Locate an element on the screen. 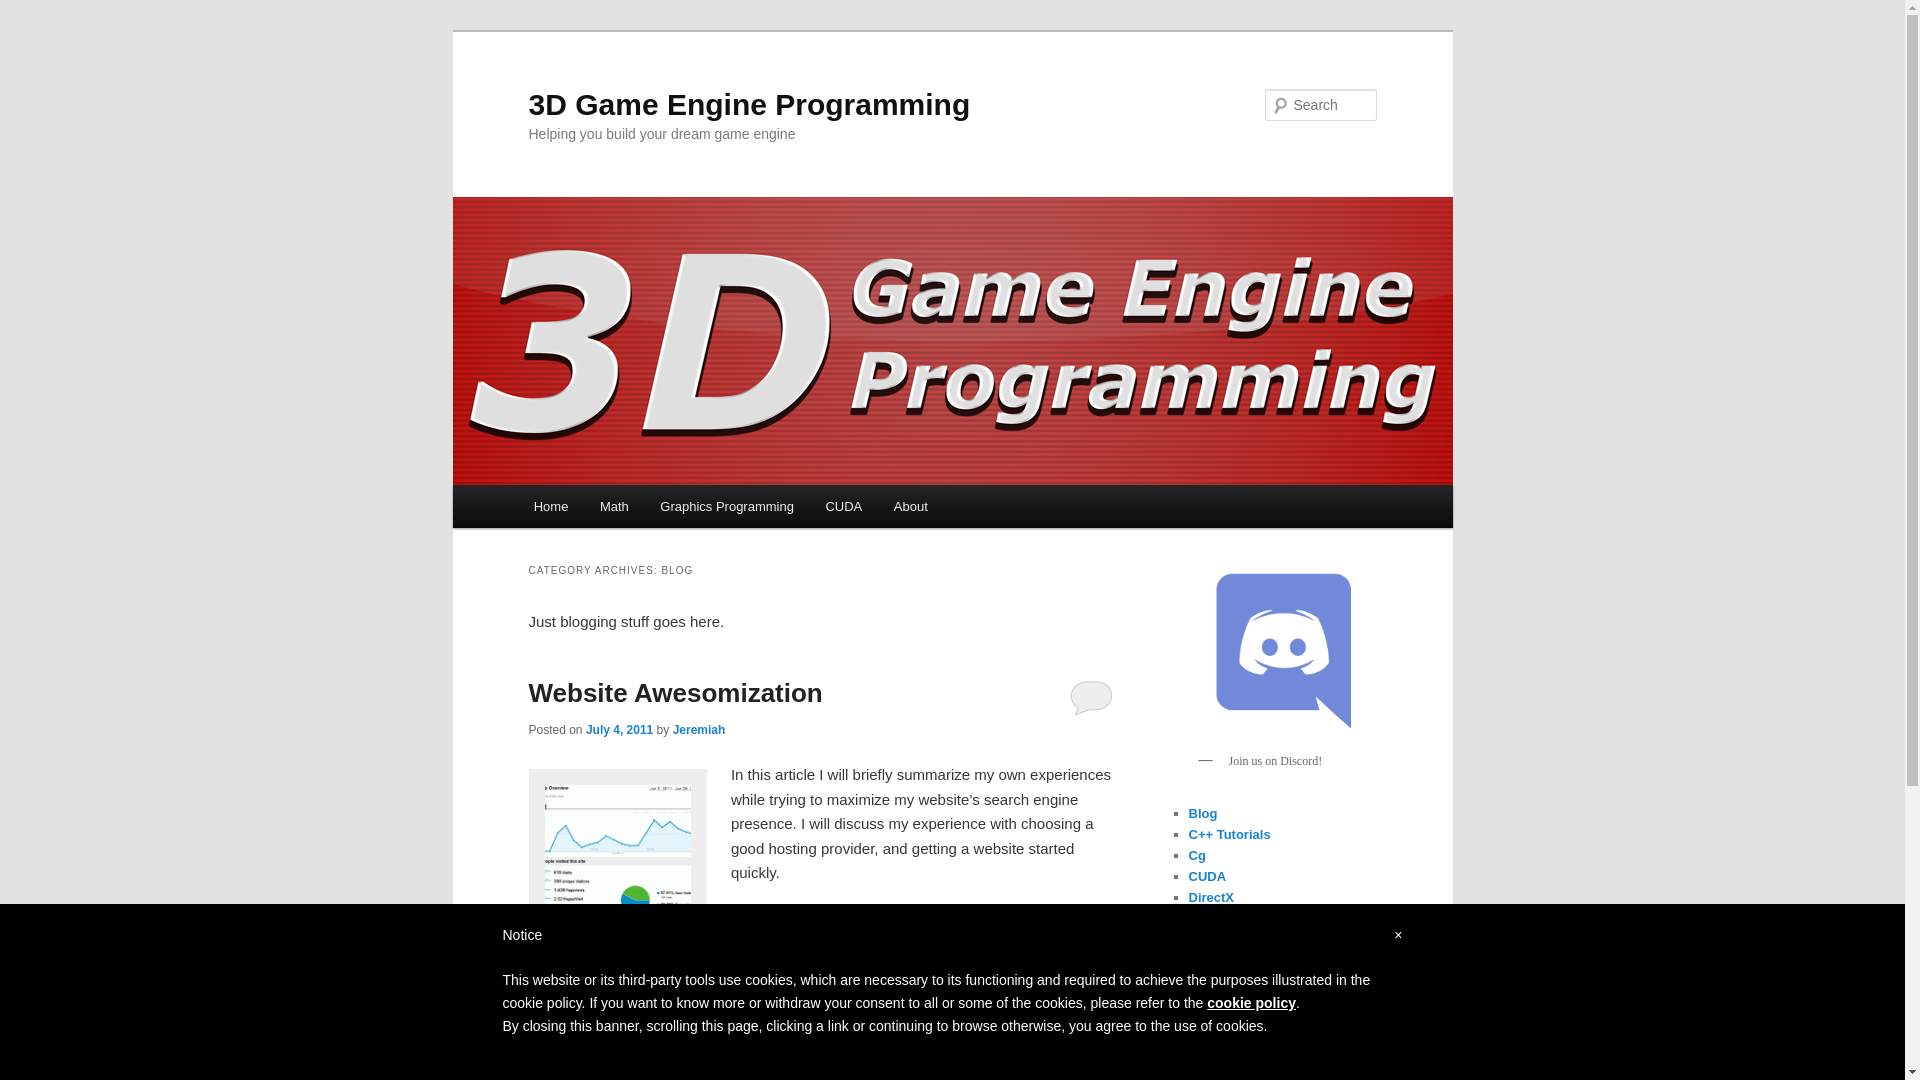  Google Analytics is located at coordinates (618, 858).